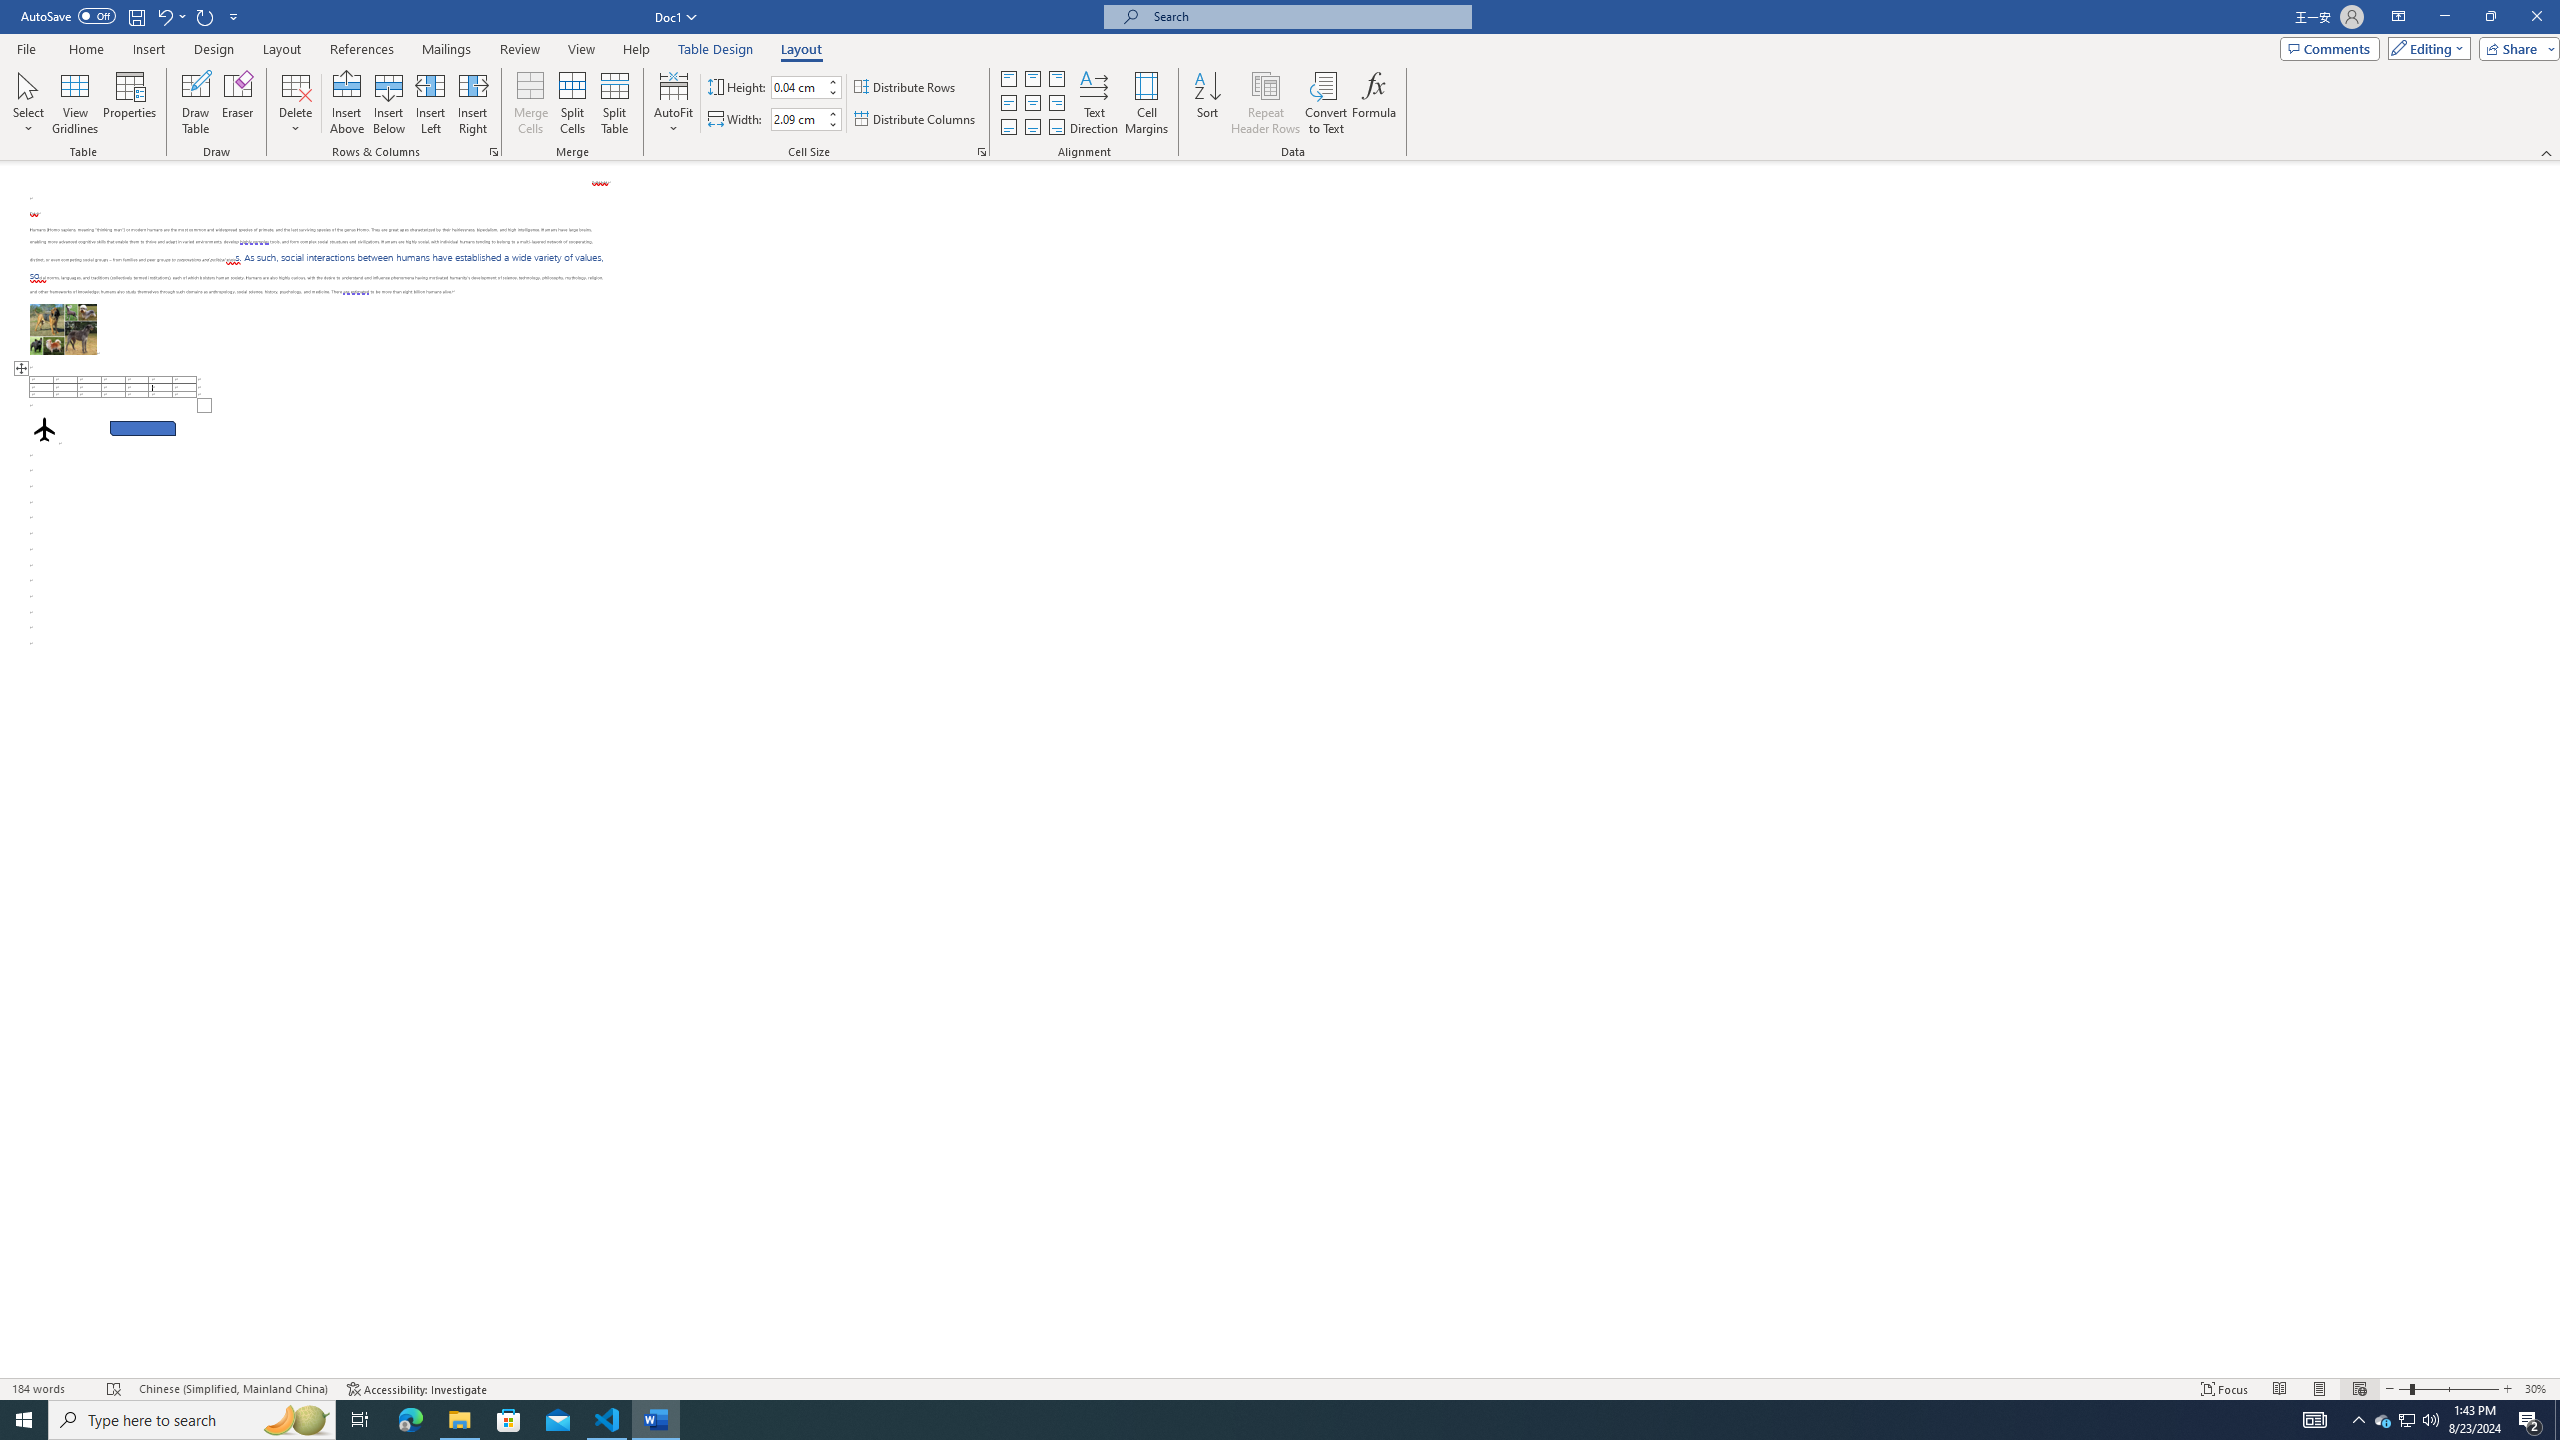 The width and height of the screenshot is (2560, 1440). I want to click on Less, so click(833, 124).